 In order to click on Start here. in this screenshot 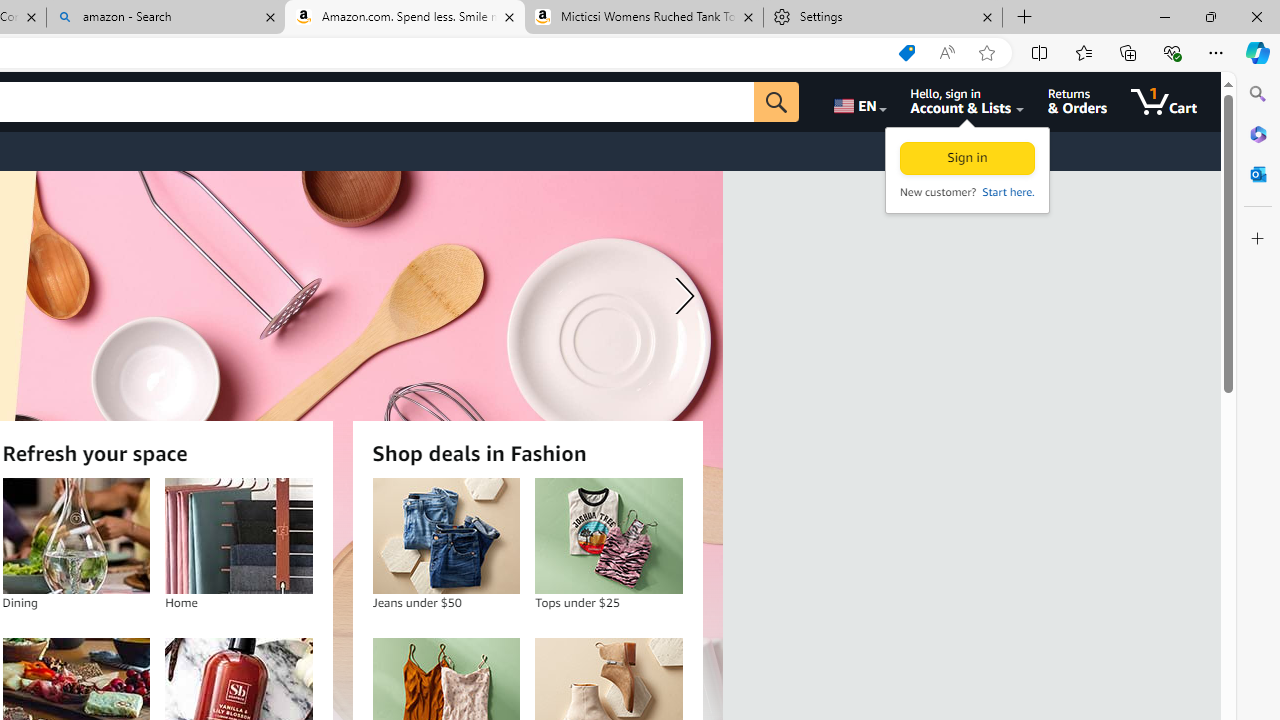, I will do `click(1007, 192)`.